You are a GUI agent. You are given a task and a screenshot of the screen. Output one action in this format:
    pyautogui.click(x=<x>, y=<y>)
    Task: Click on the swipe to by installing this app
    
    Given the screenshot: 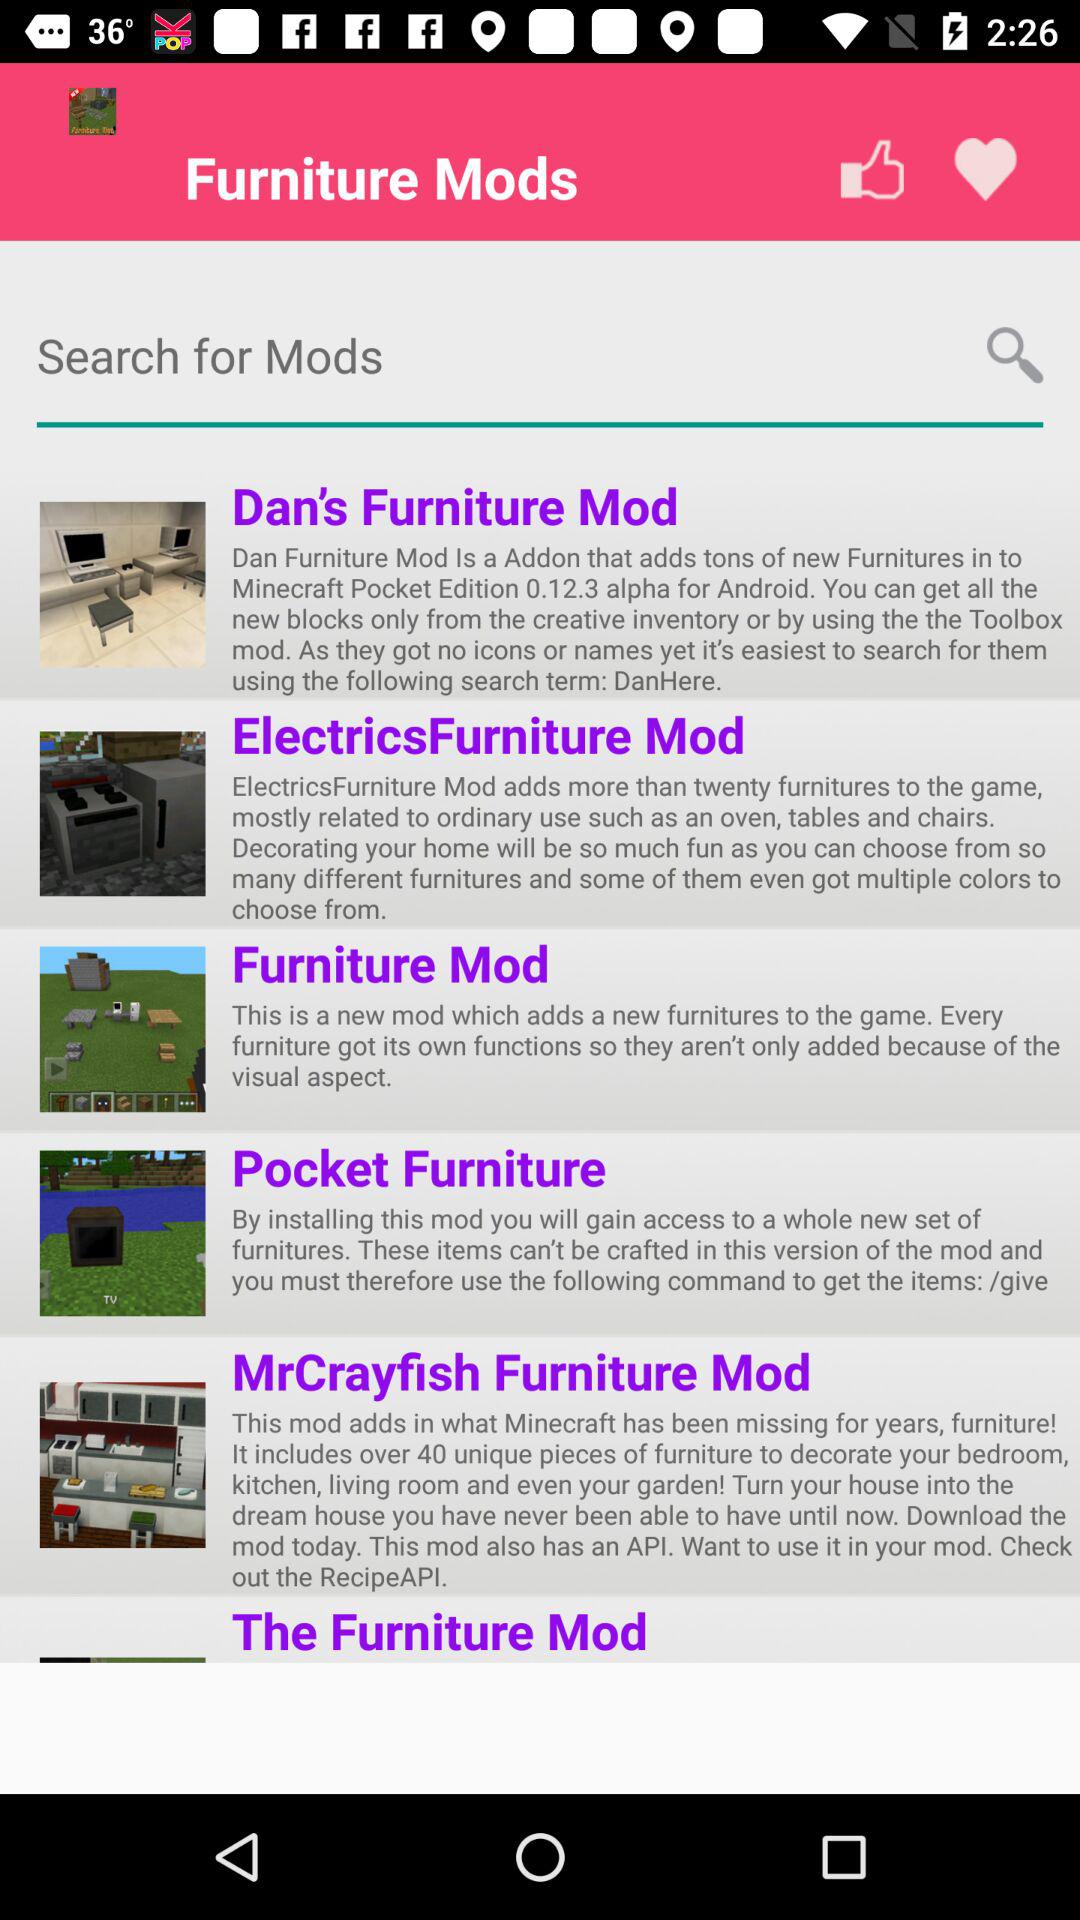 What is the action you would take?
    pyautogui.click(x=656, y=1248)
    